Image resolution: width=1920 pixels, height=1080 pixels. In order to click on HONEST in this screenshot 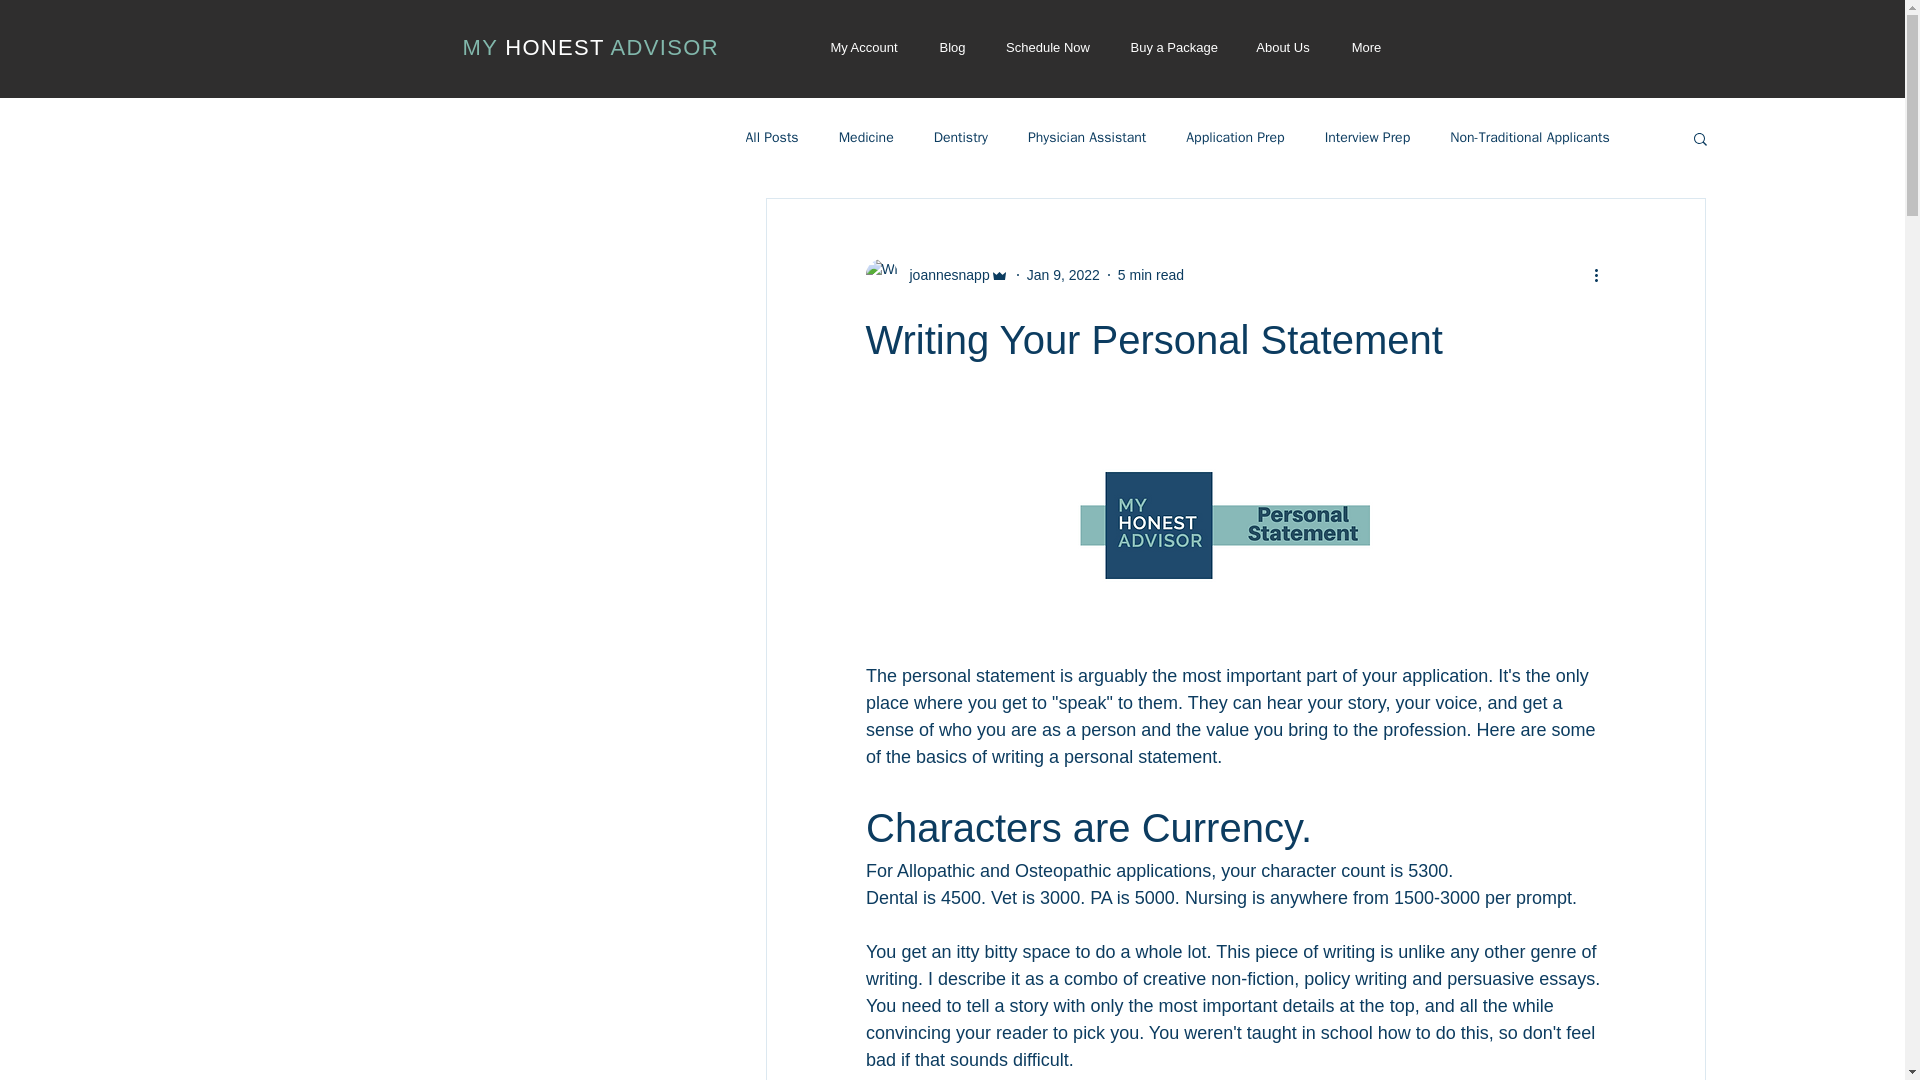, I will do `click(557, 47)`.